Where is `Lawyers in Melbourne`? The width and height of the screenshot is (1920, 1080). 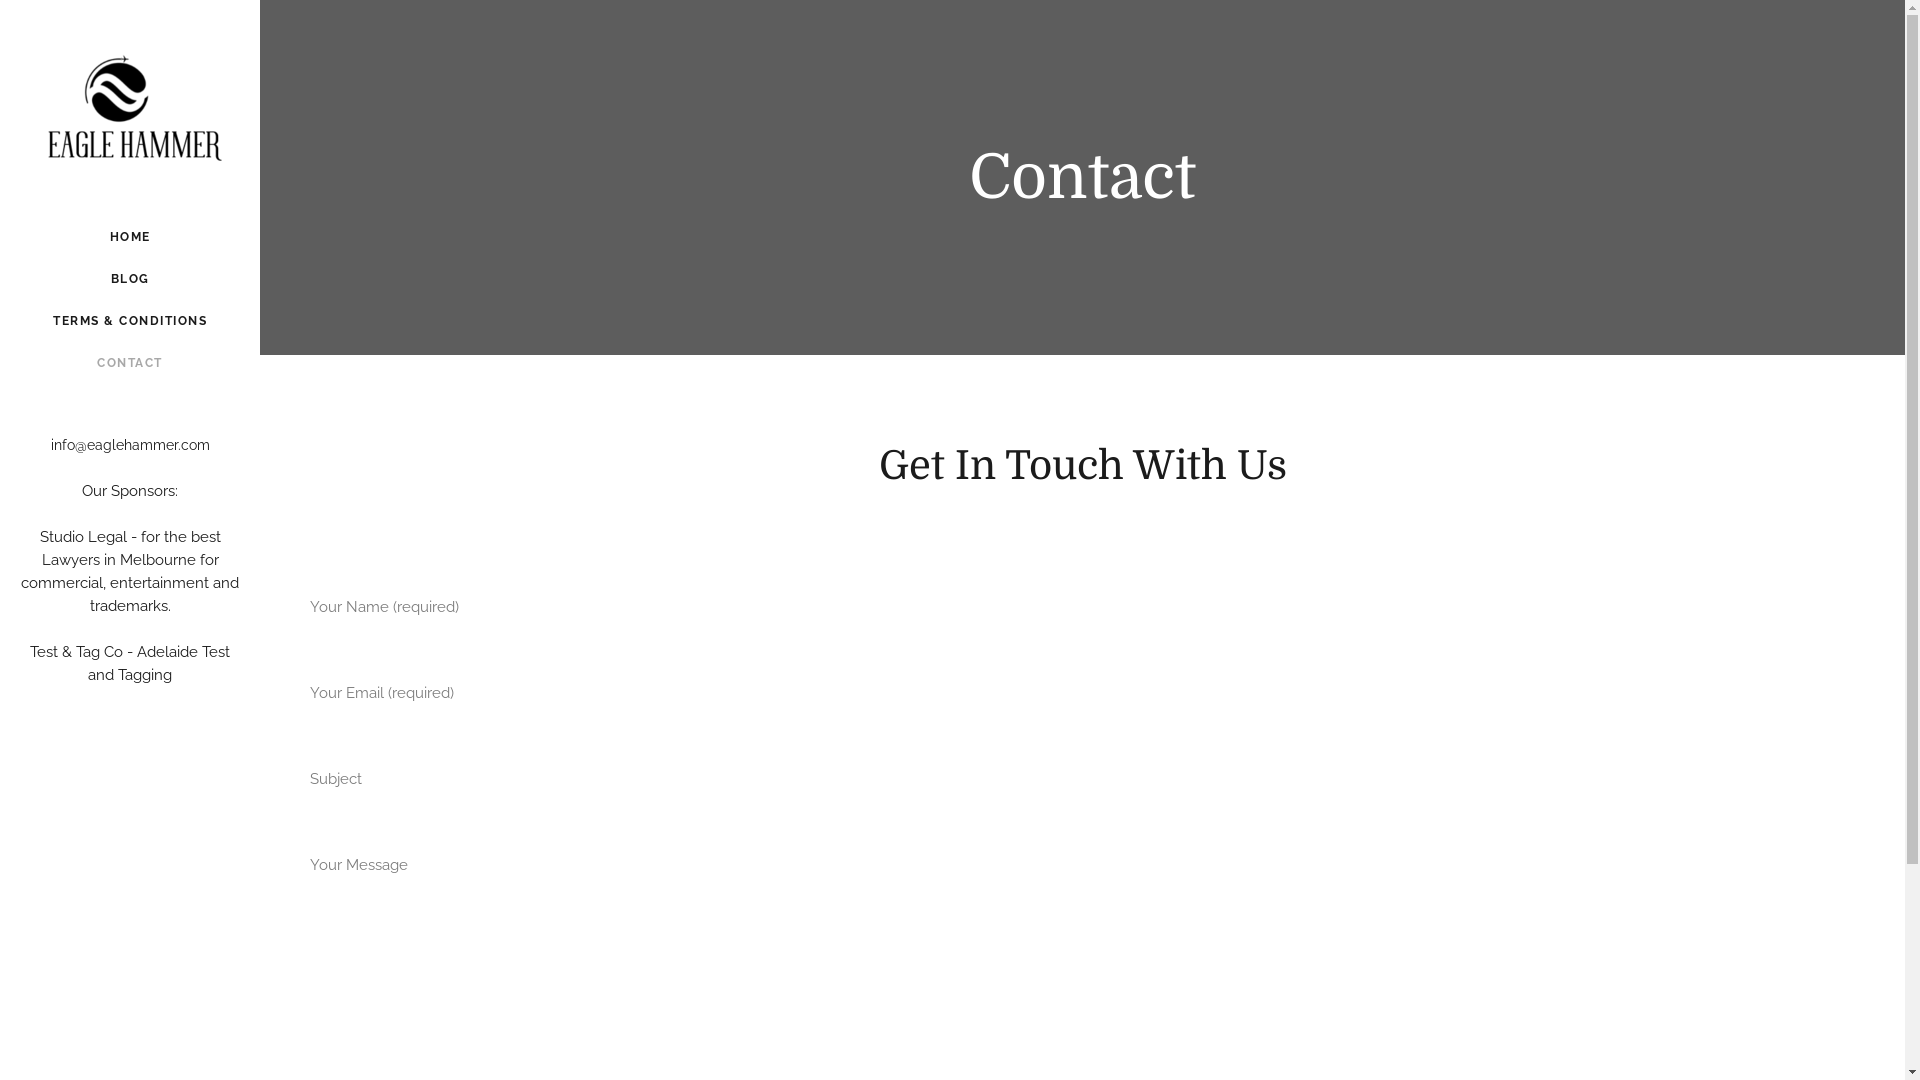 Lawyers in Melbourne is located at coordinates (119, 560).